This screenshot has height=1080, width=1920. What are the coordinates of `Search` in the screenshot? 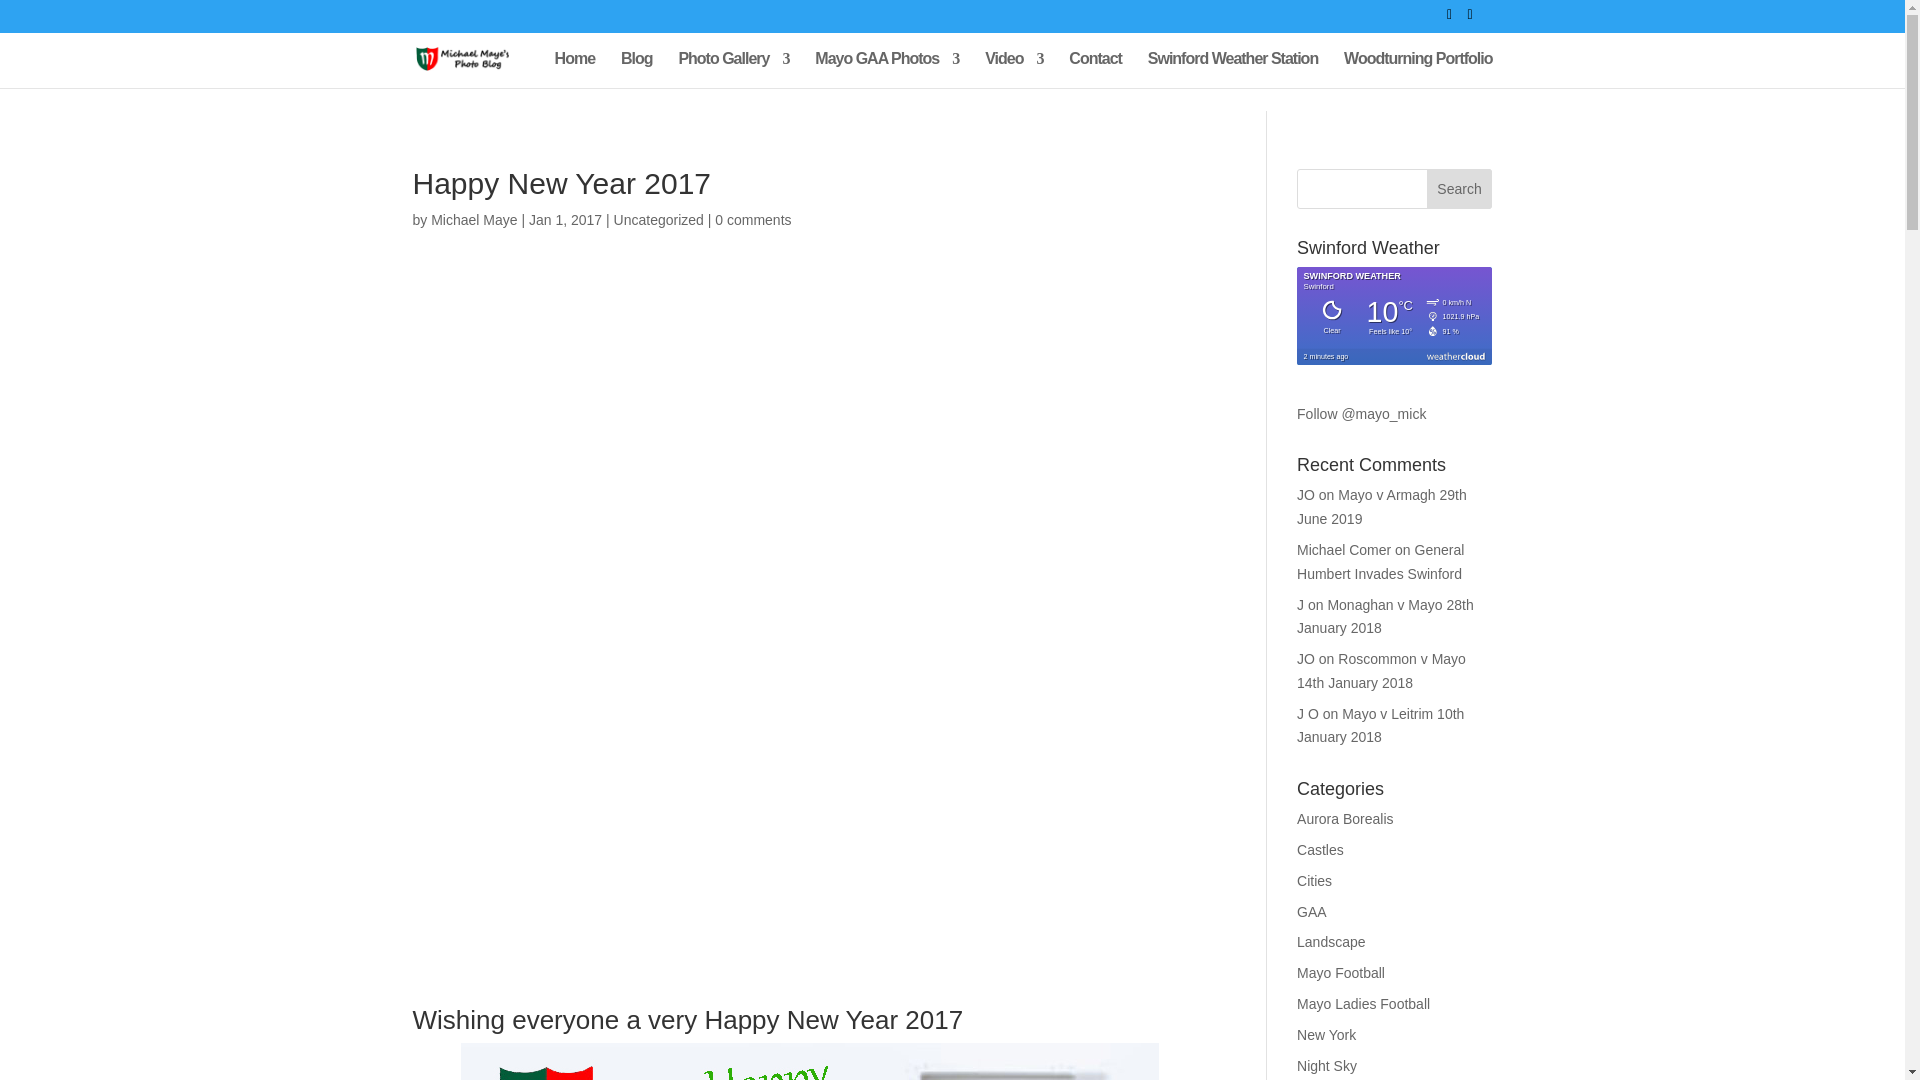 It's located at (1460, 188).